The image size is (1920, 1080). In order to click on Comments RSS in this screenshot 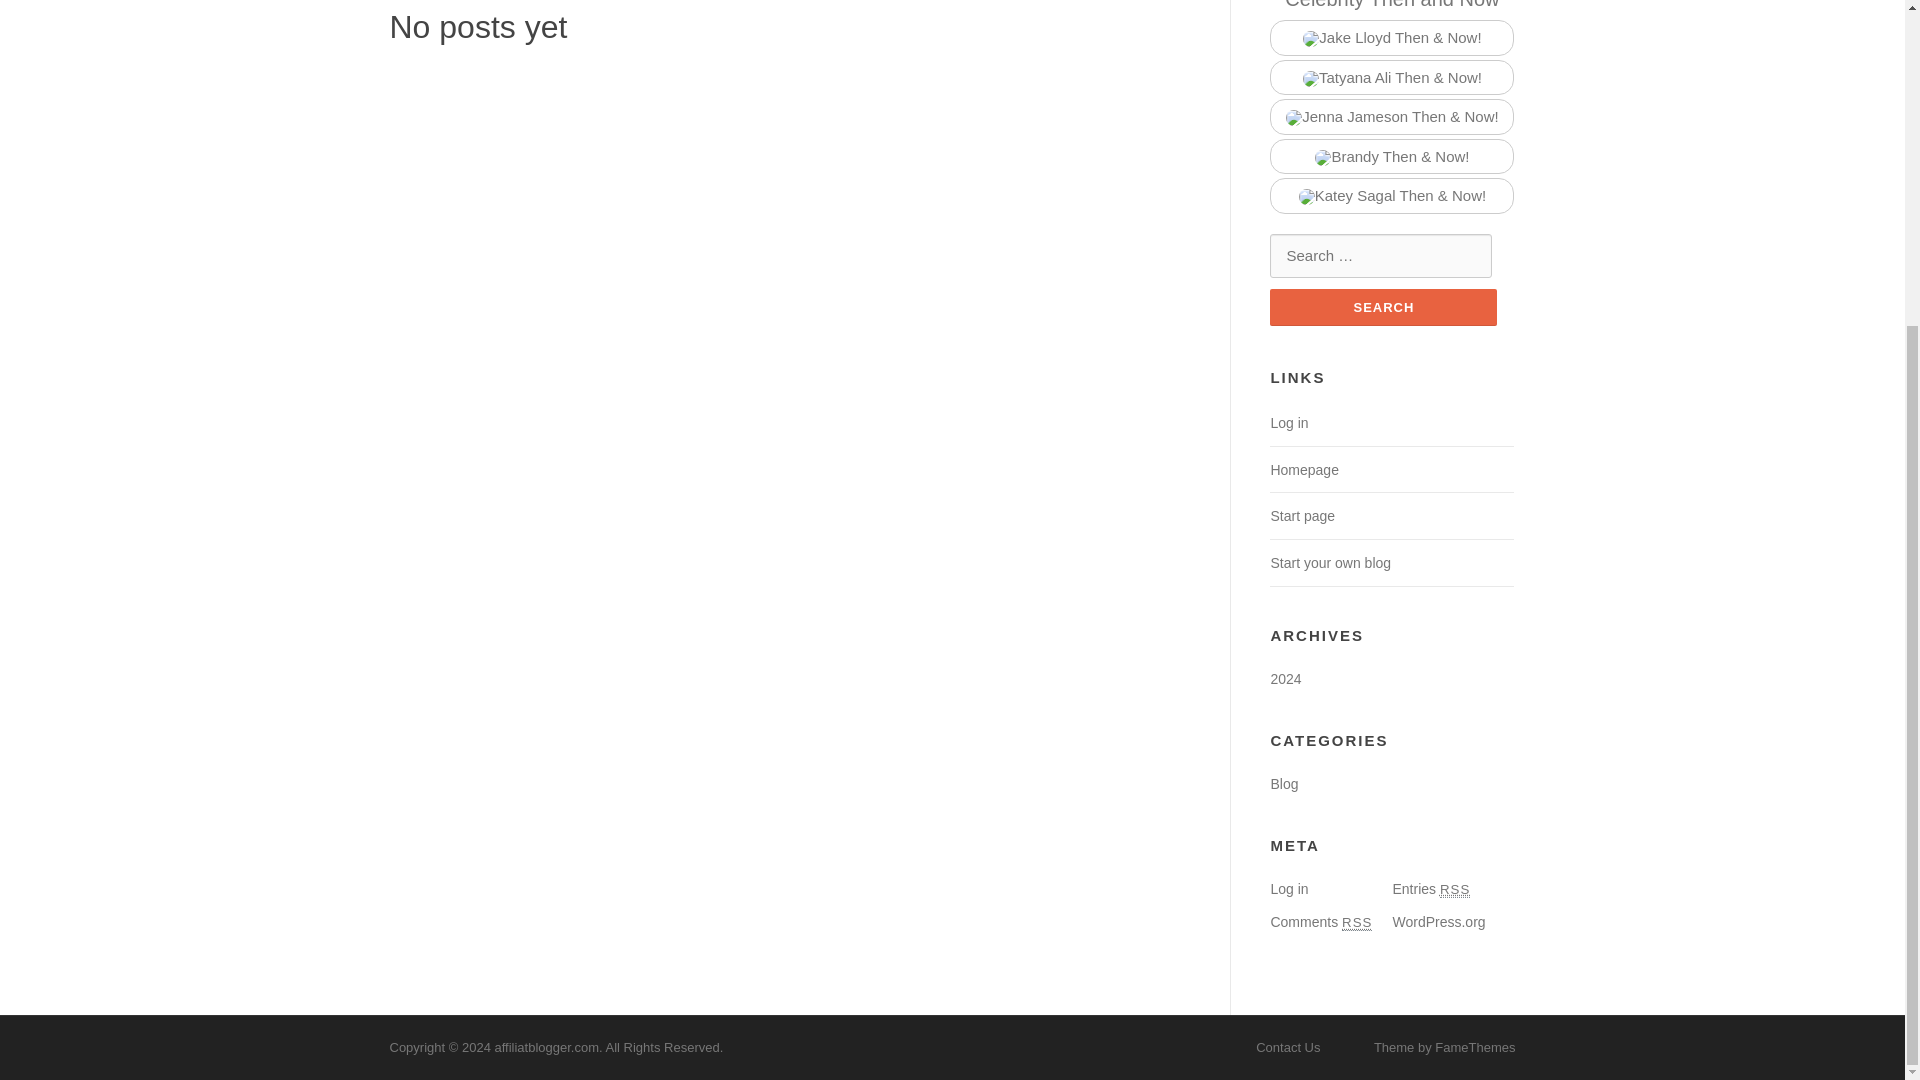, I will do `click(1320, 921)`.